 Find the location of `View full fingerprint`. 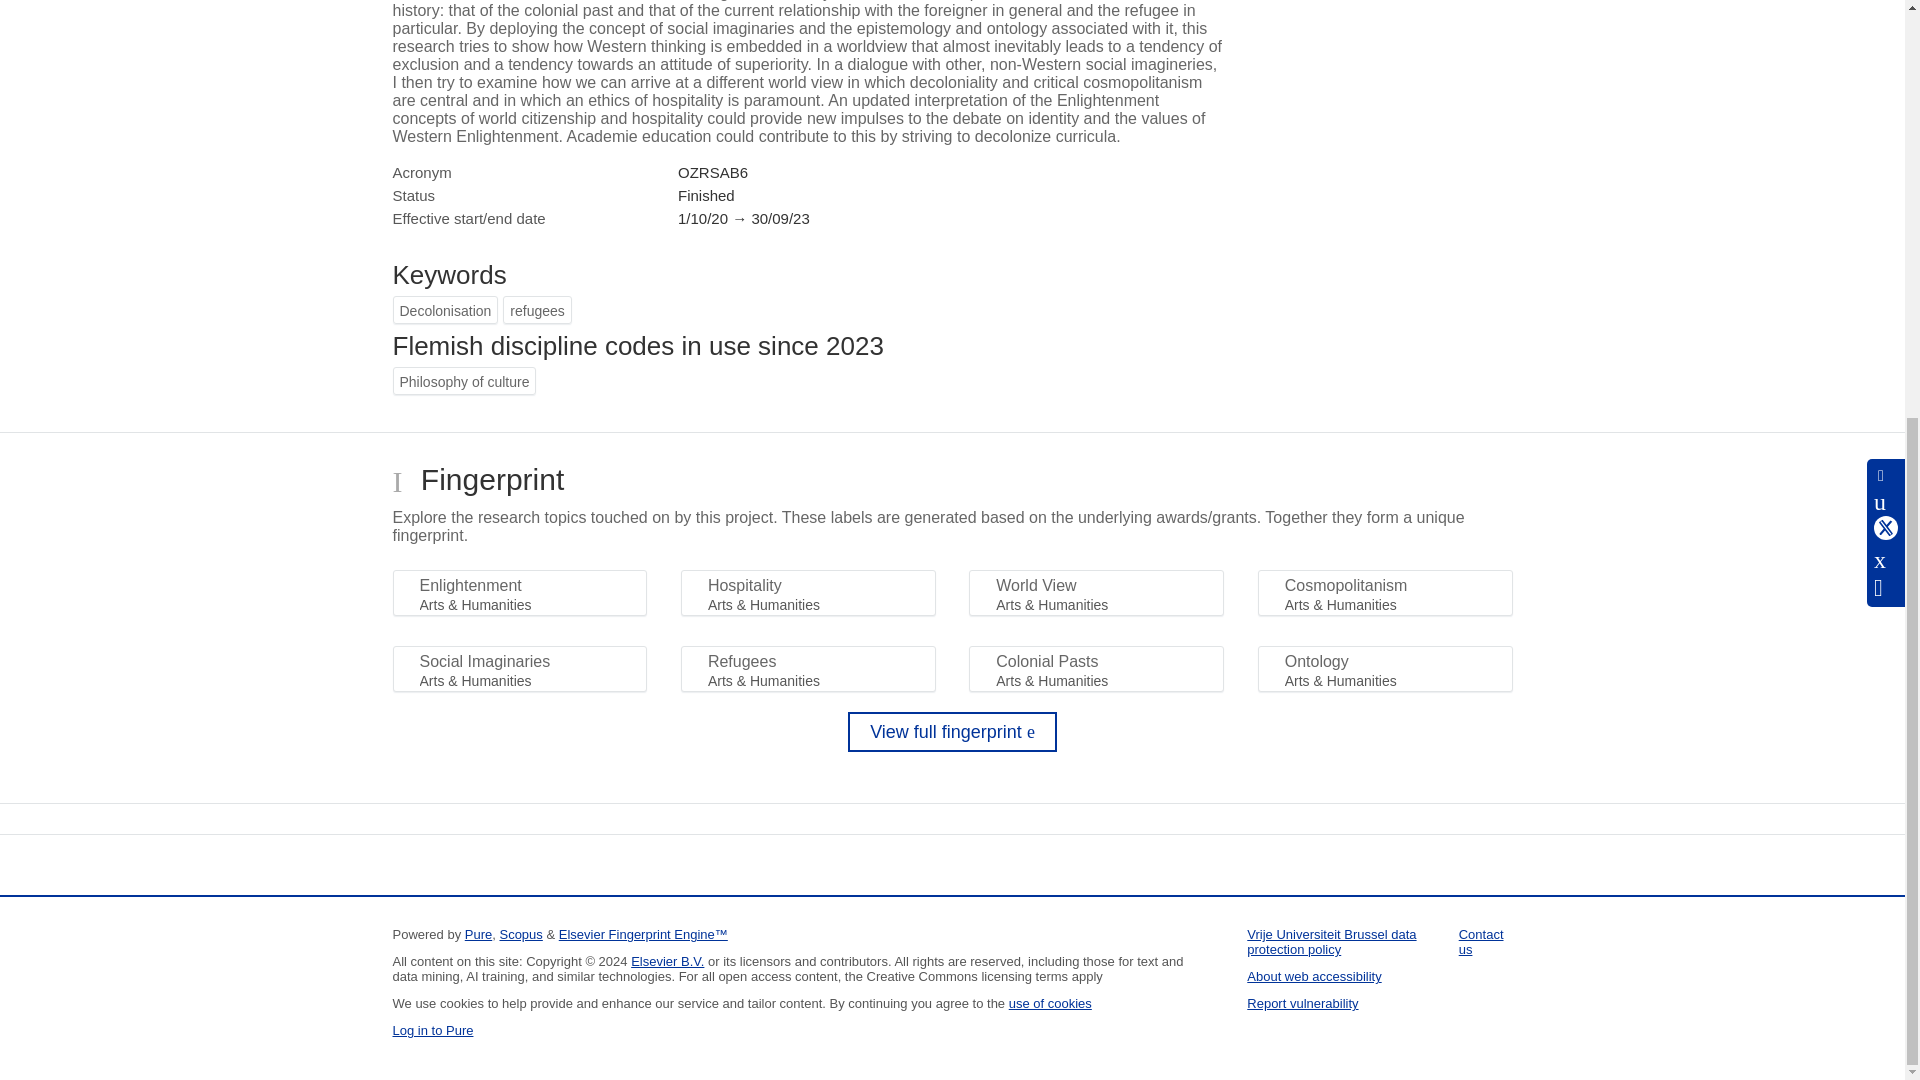

View full fingerprint is located at coordinates (952, 731).